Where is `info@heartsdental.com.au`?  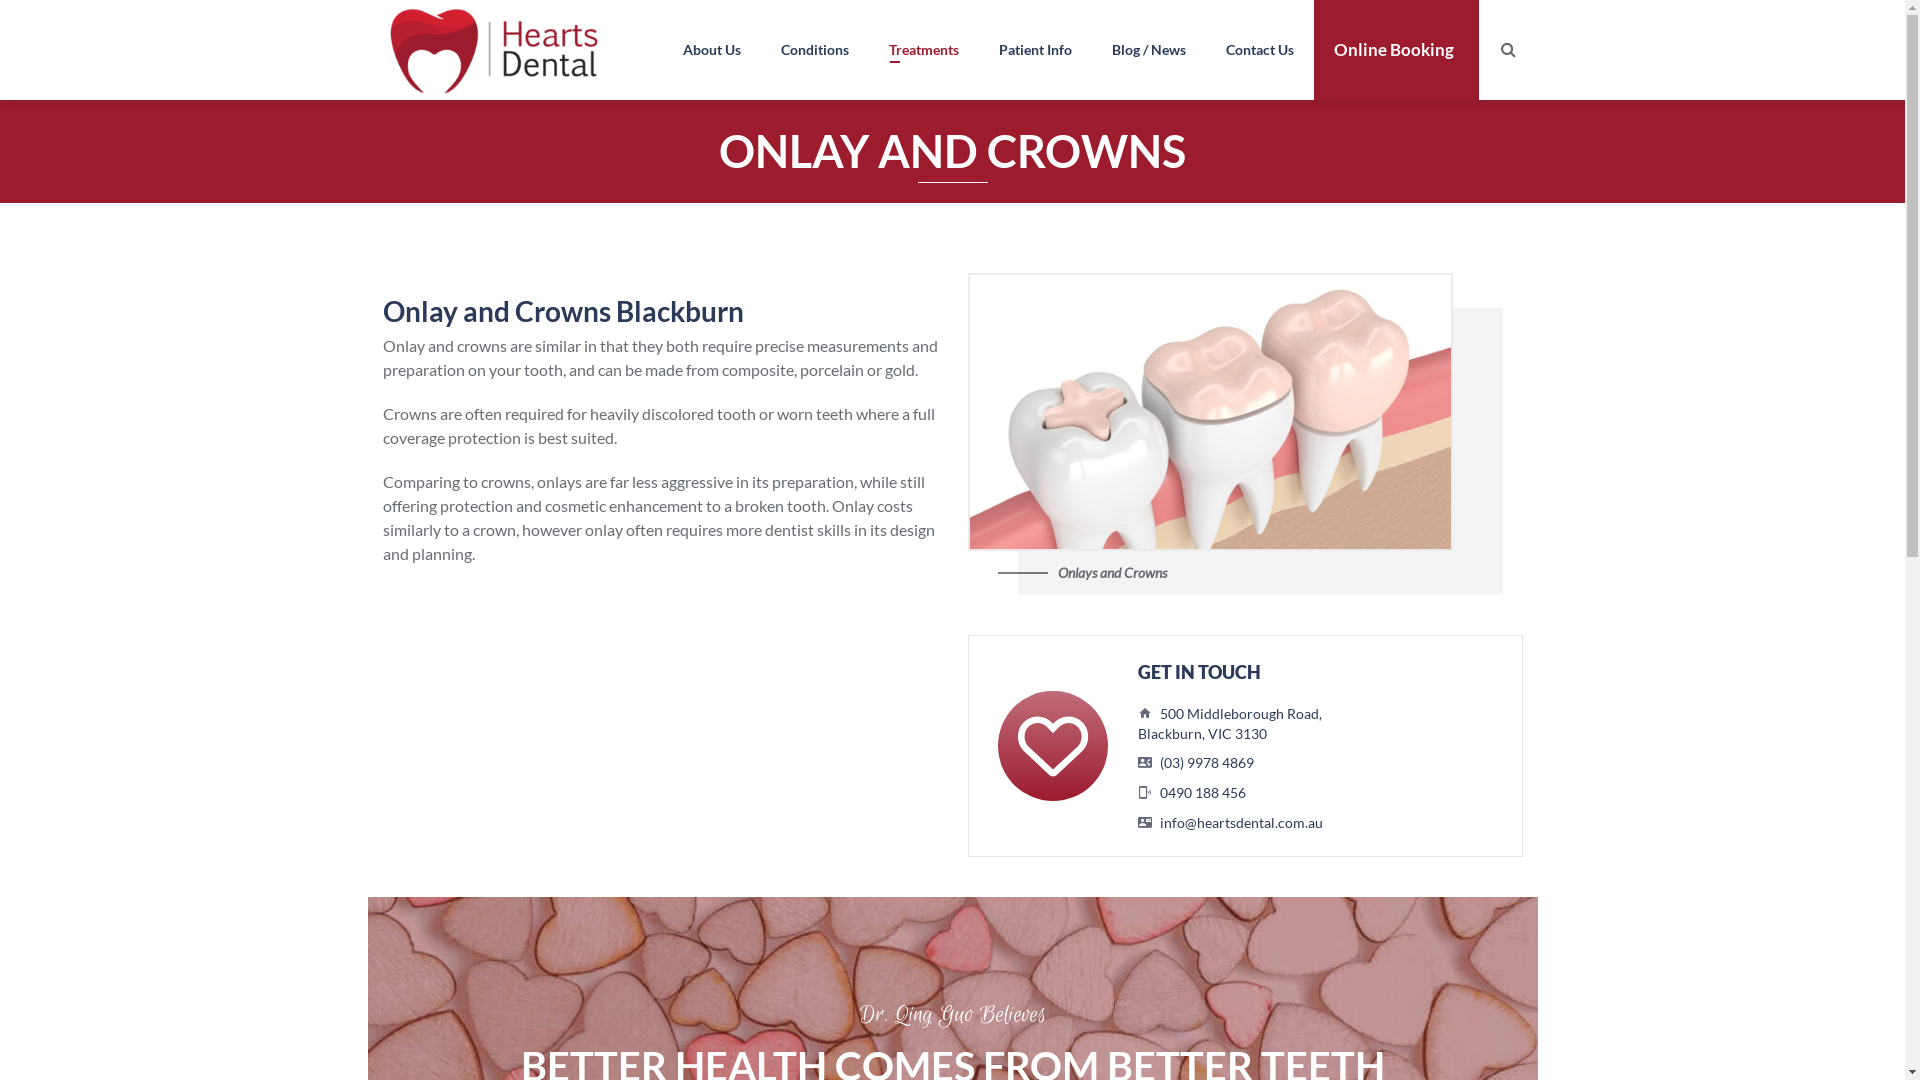 info@heartsdental.com.au is located at coordinates (1242, 822).